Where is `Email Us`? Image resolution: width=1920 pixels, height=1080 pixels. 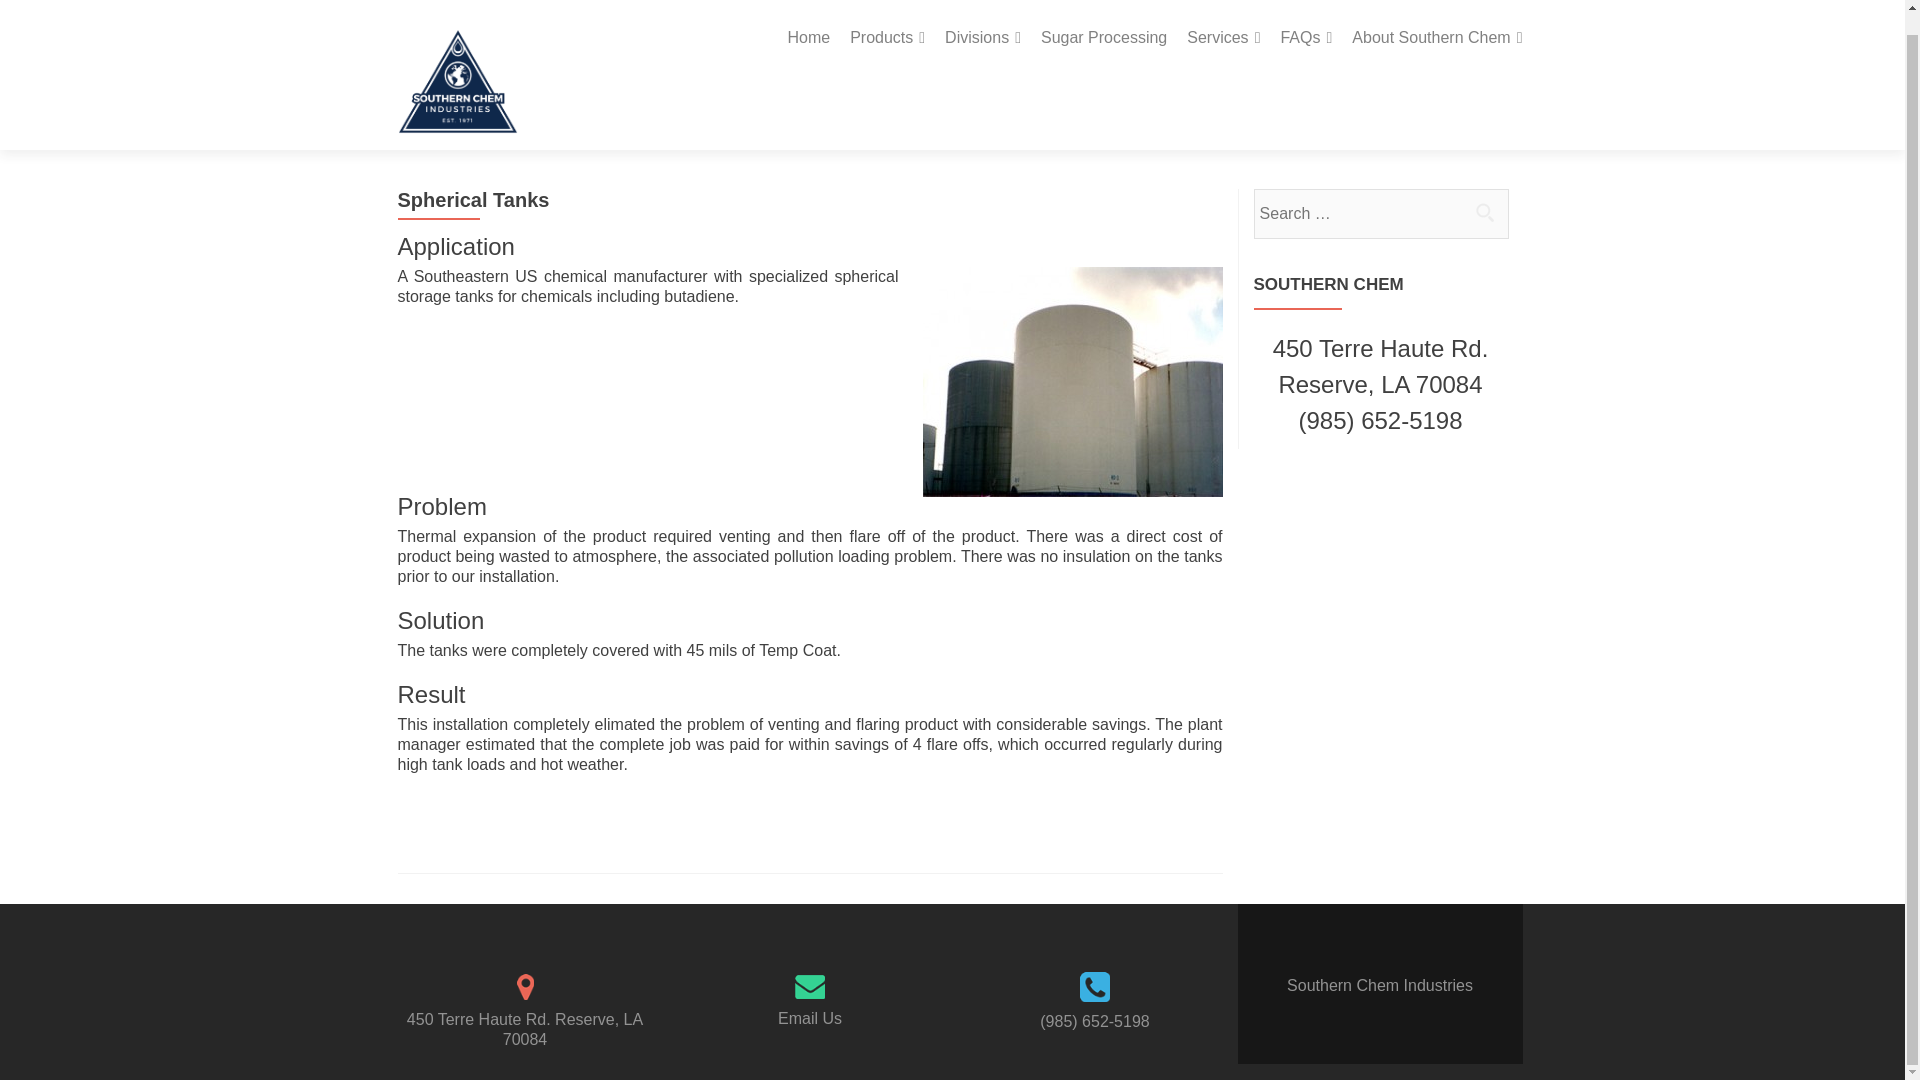 Email Us is located at coordinates (810, 1018).